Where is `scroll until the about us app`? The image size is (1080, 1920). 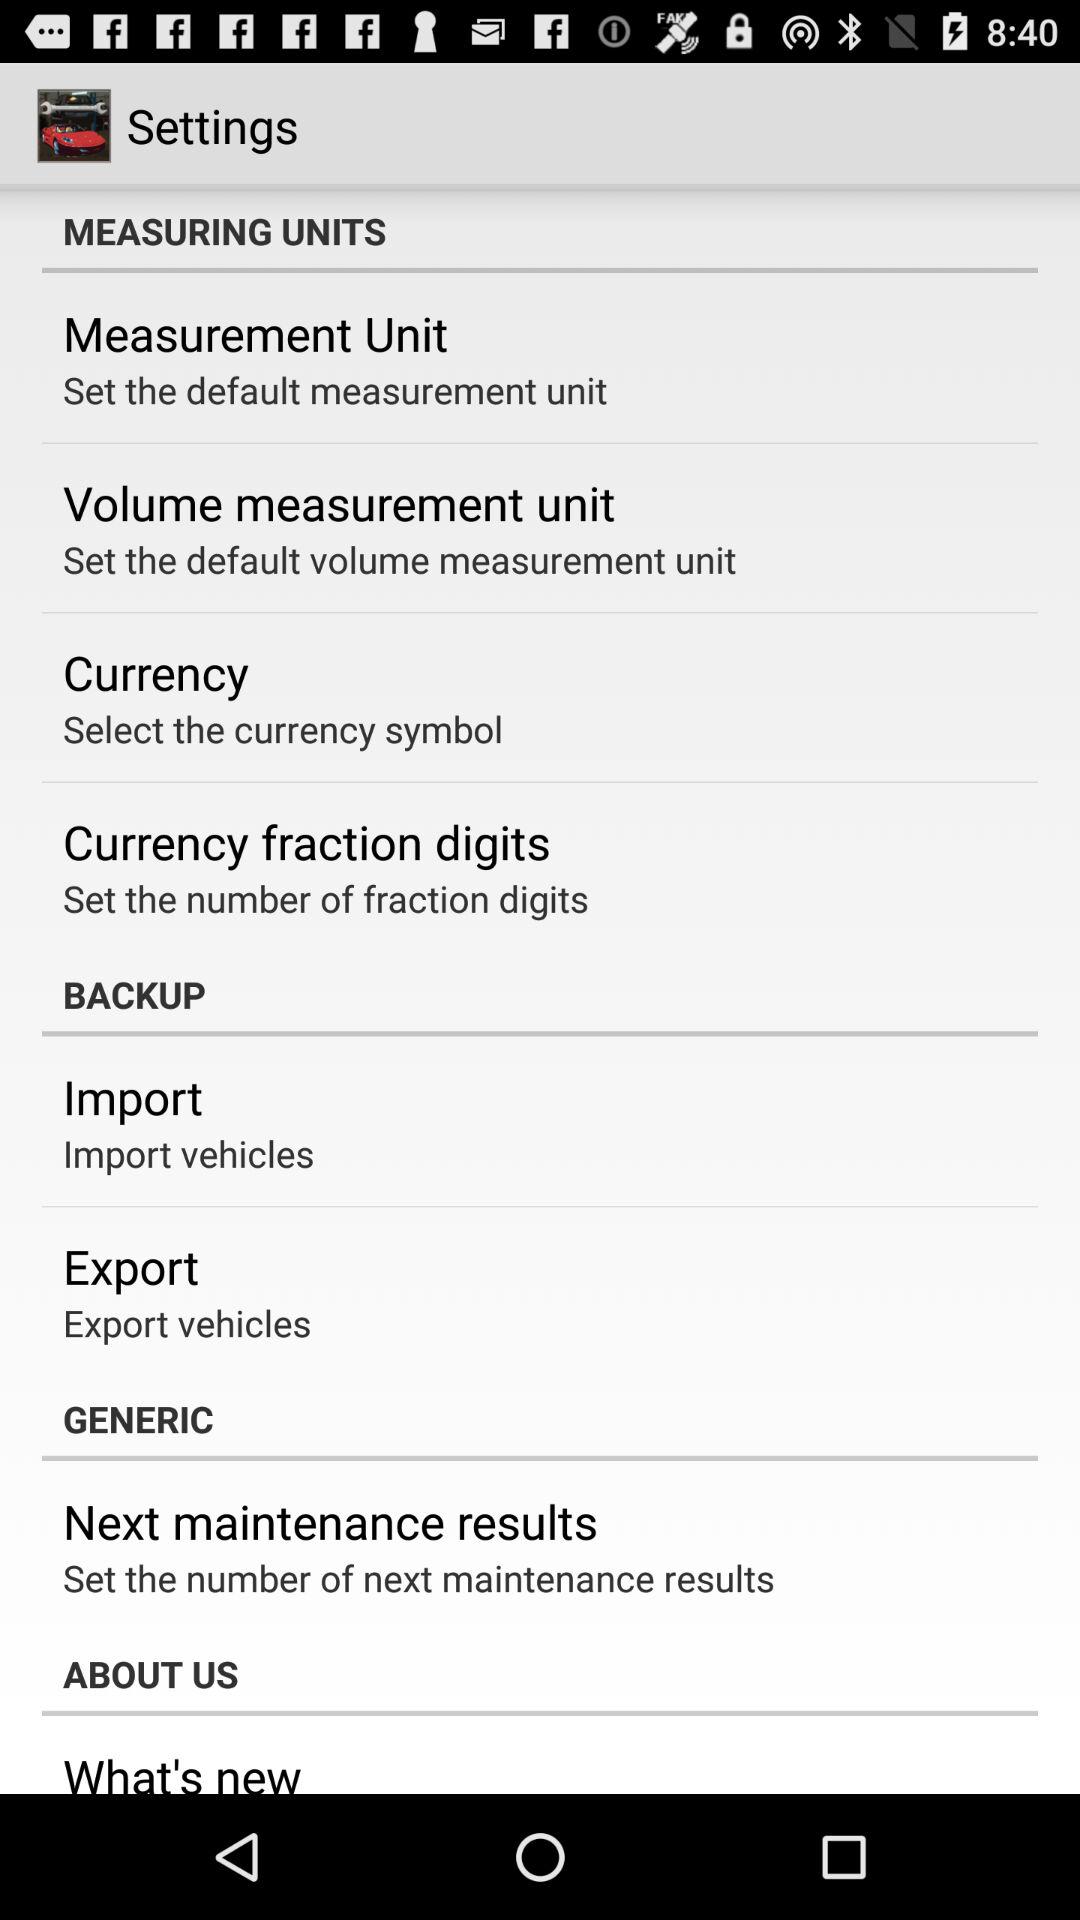 scroll until the about us app is located at coordinates (540, 1674).